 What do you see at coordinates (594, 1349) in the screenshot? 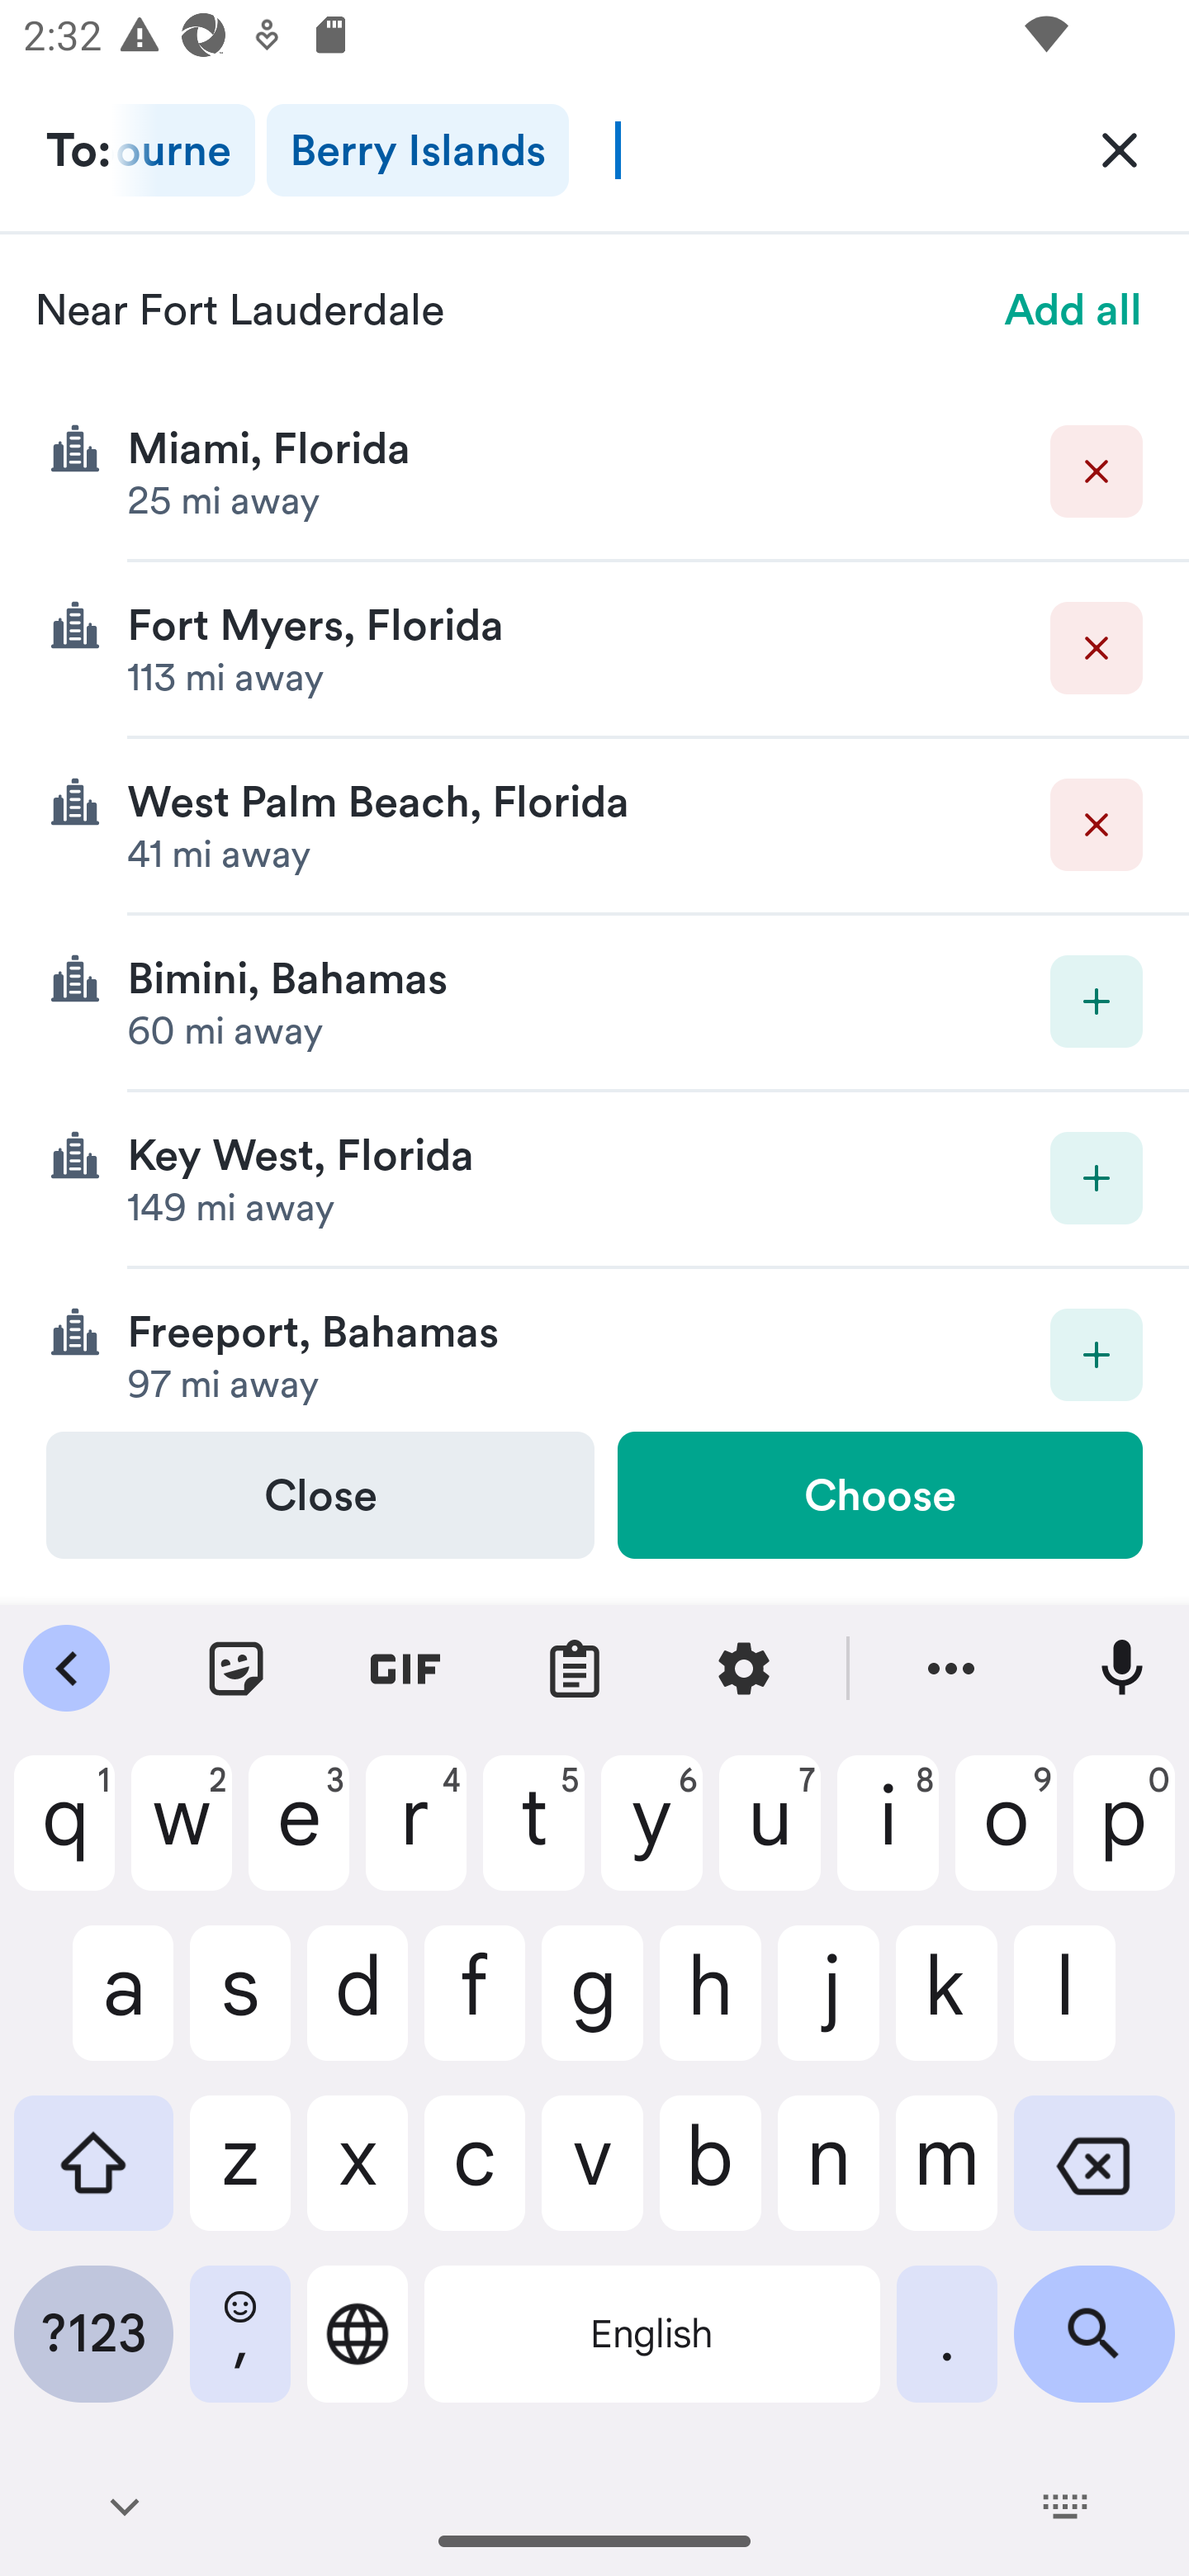
I see `Add destination Freeport, Bahamas 97 mi away` at bounding box center [594, 1349].